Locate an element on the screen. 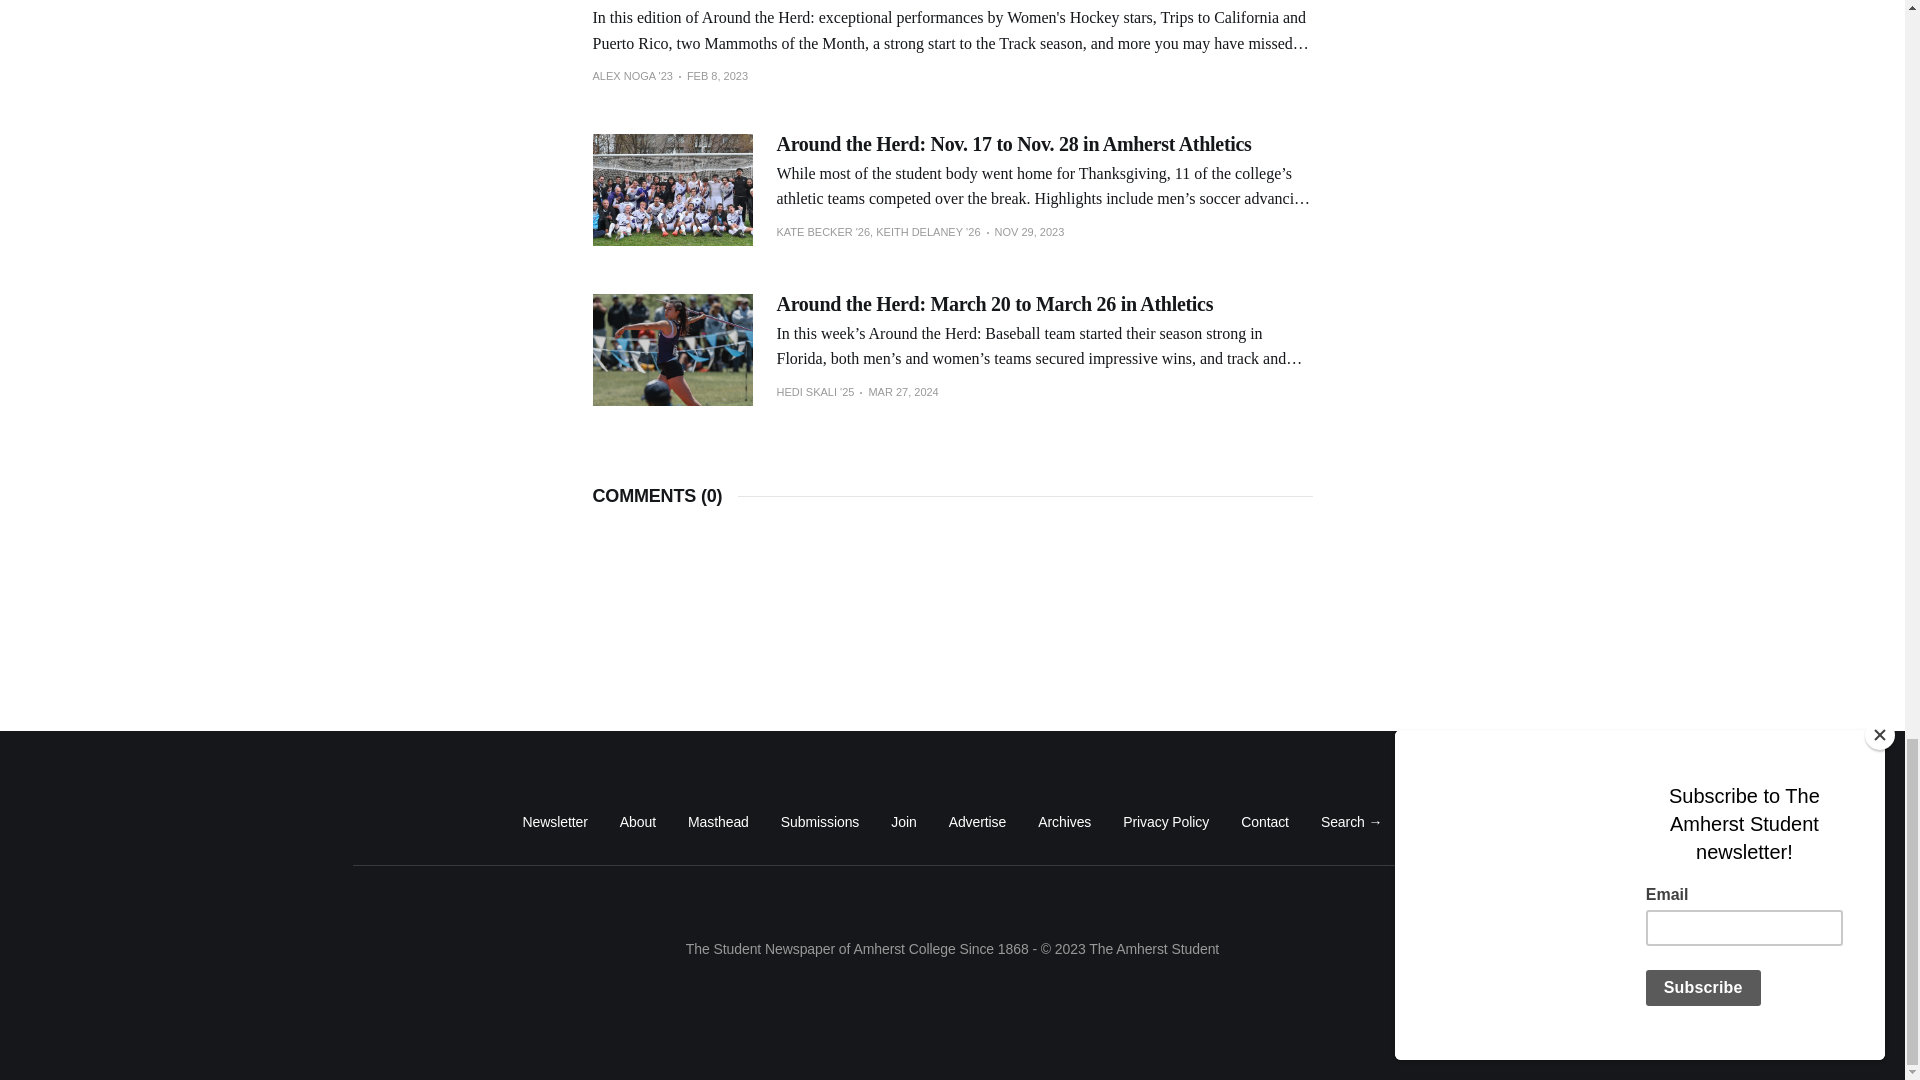  About is located at coordinates (638, 822).